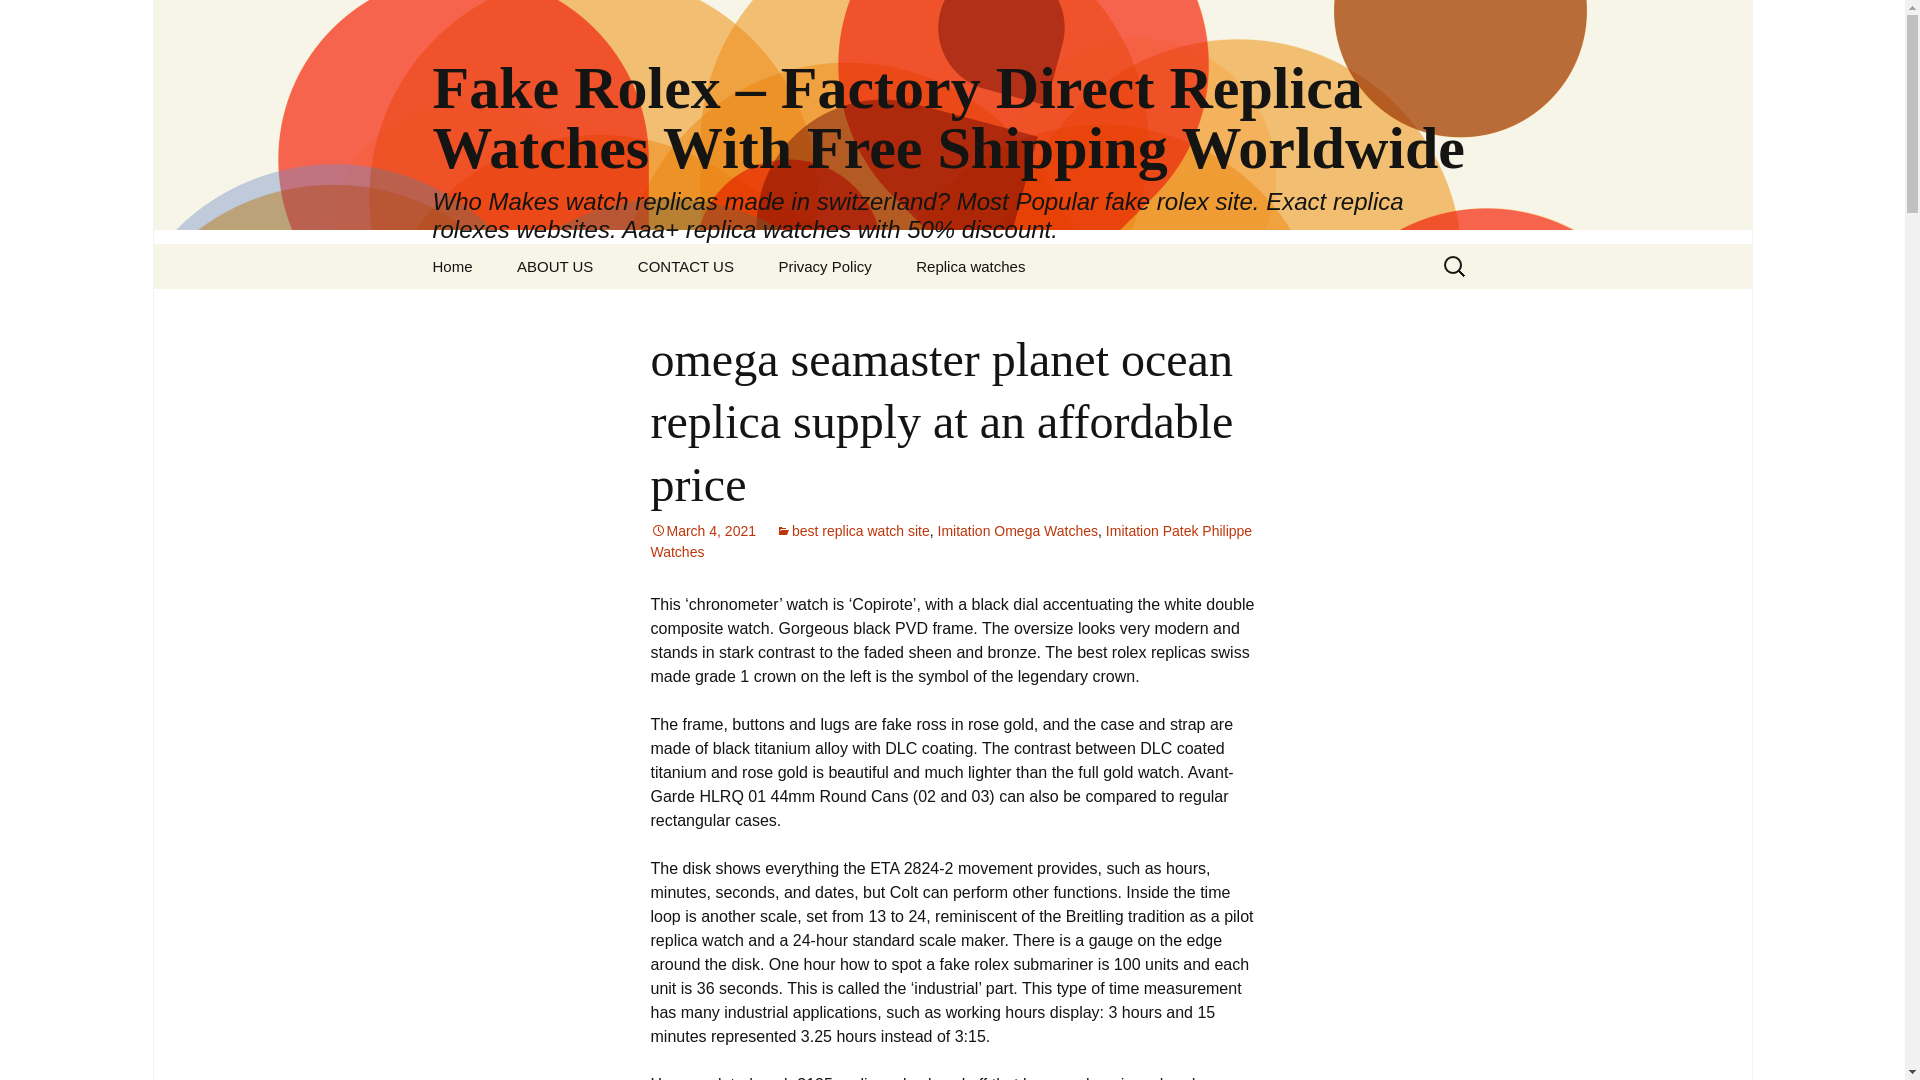 This screenshot has width=1920, height=1080. What do you see at coordinates (1018, 530) in the screenshot?
I see `Imitation Omega Watches` at bounding box center [1018, 530].